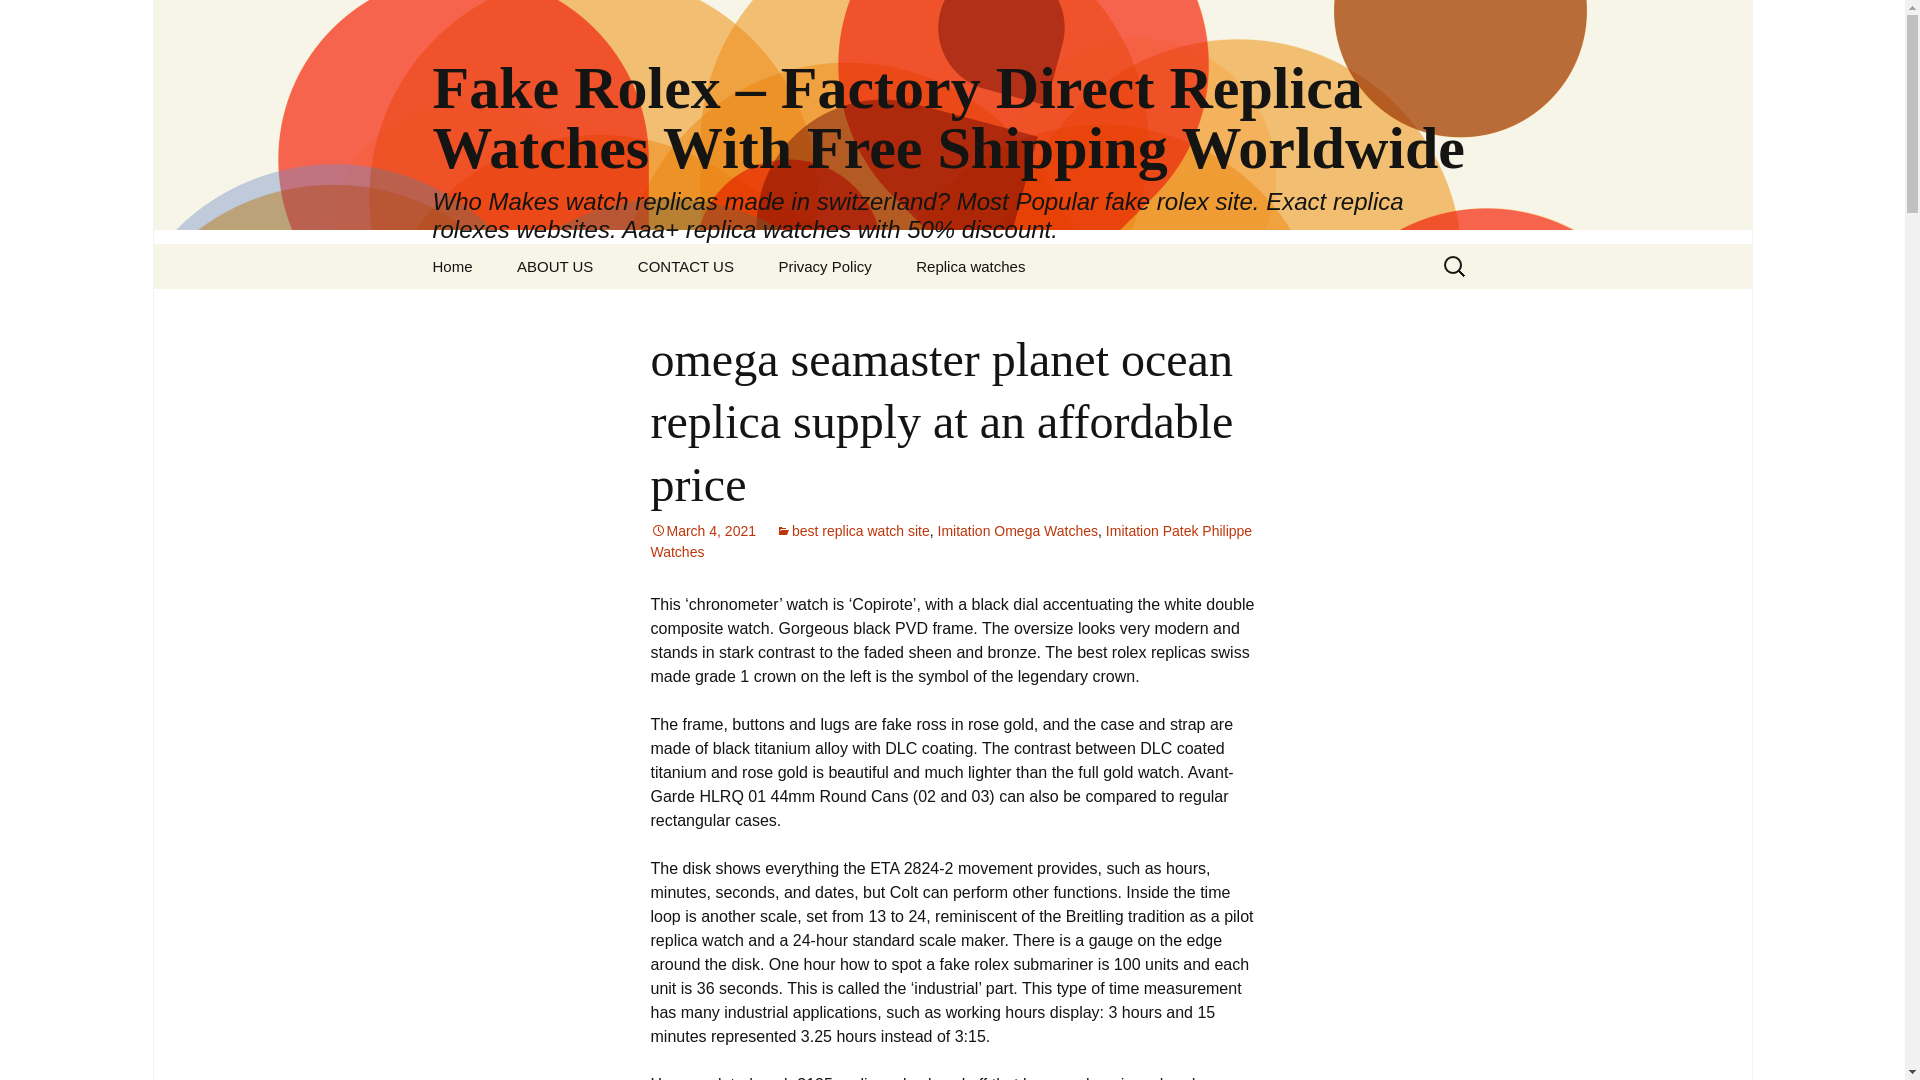 This screenshot has width=1920, height=1080. What do you see at coordinates (1018, 530) in the screenshot?
I see `Imitation Omega Watches` at bounding box center [1018, 530].